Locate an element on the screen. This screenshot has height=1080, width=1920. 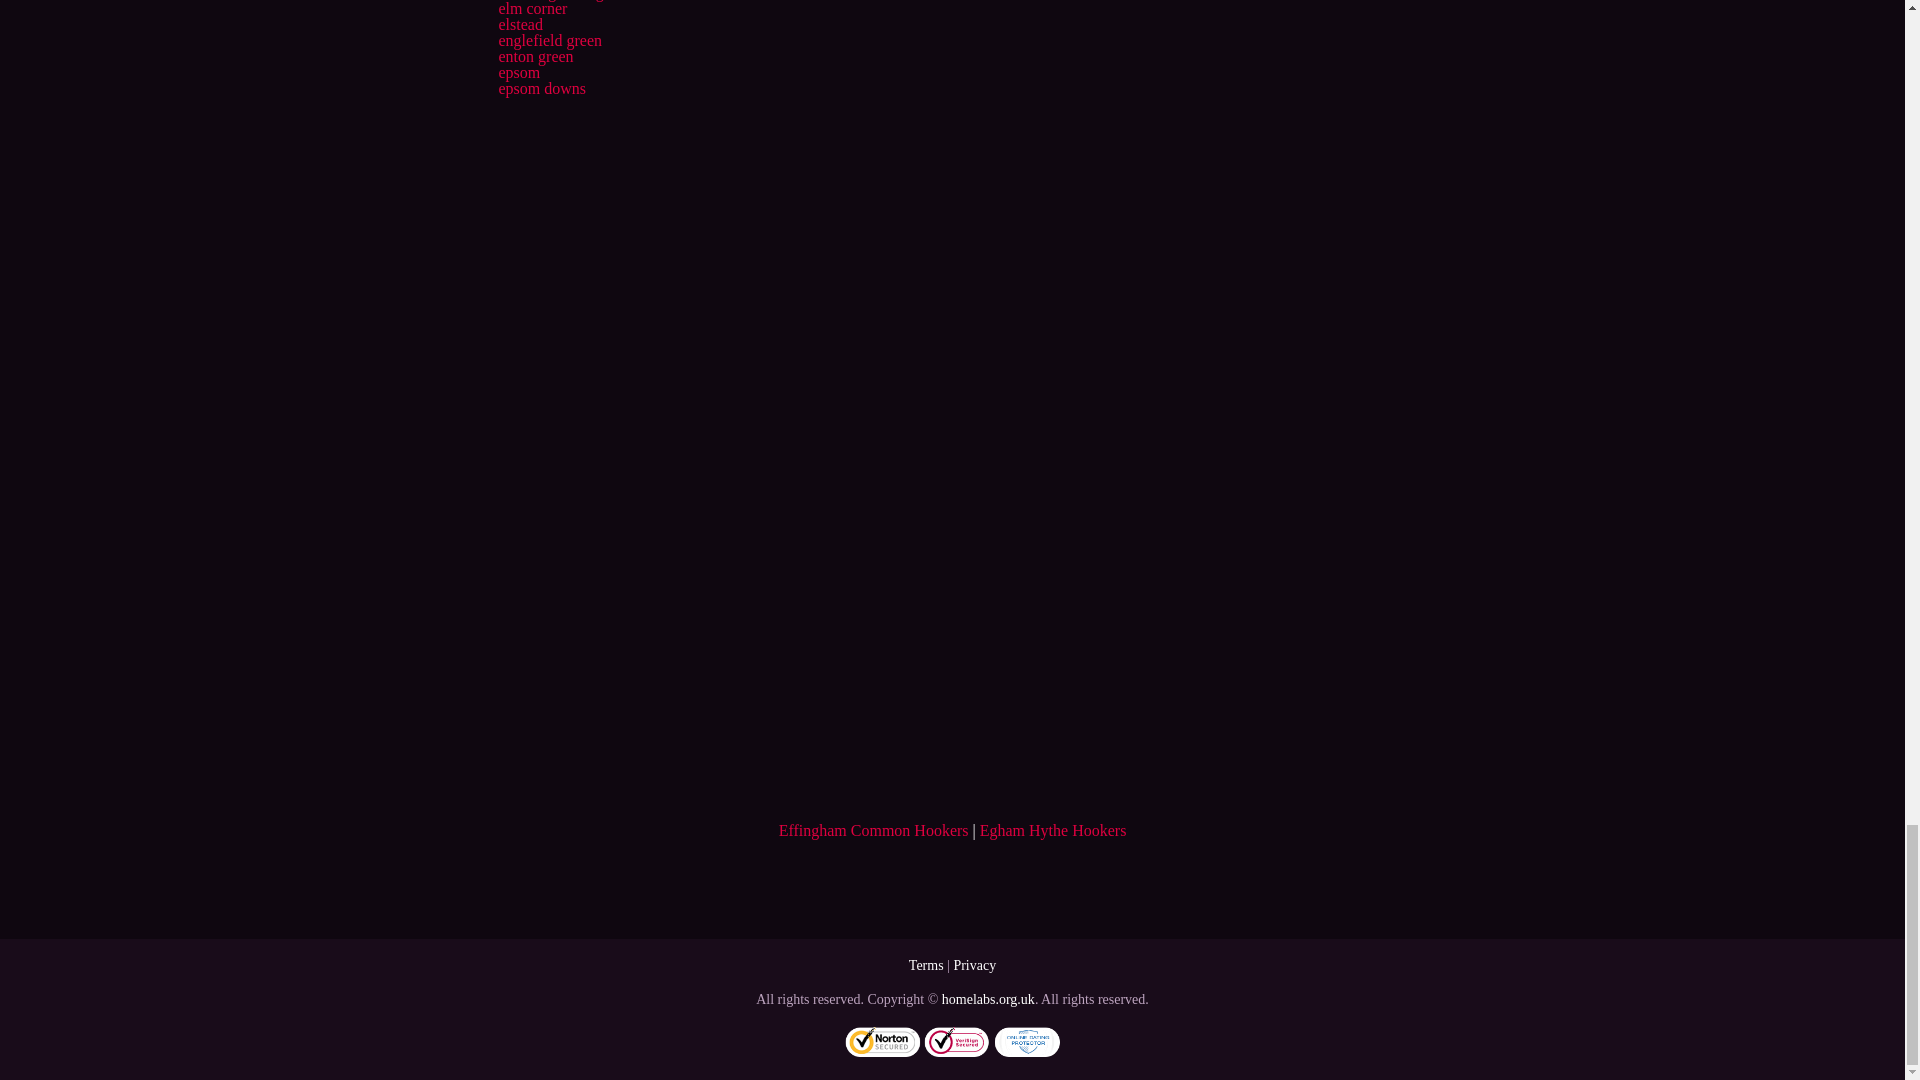
epsom is located at coordinates (518, 72).